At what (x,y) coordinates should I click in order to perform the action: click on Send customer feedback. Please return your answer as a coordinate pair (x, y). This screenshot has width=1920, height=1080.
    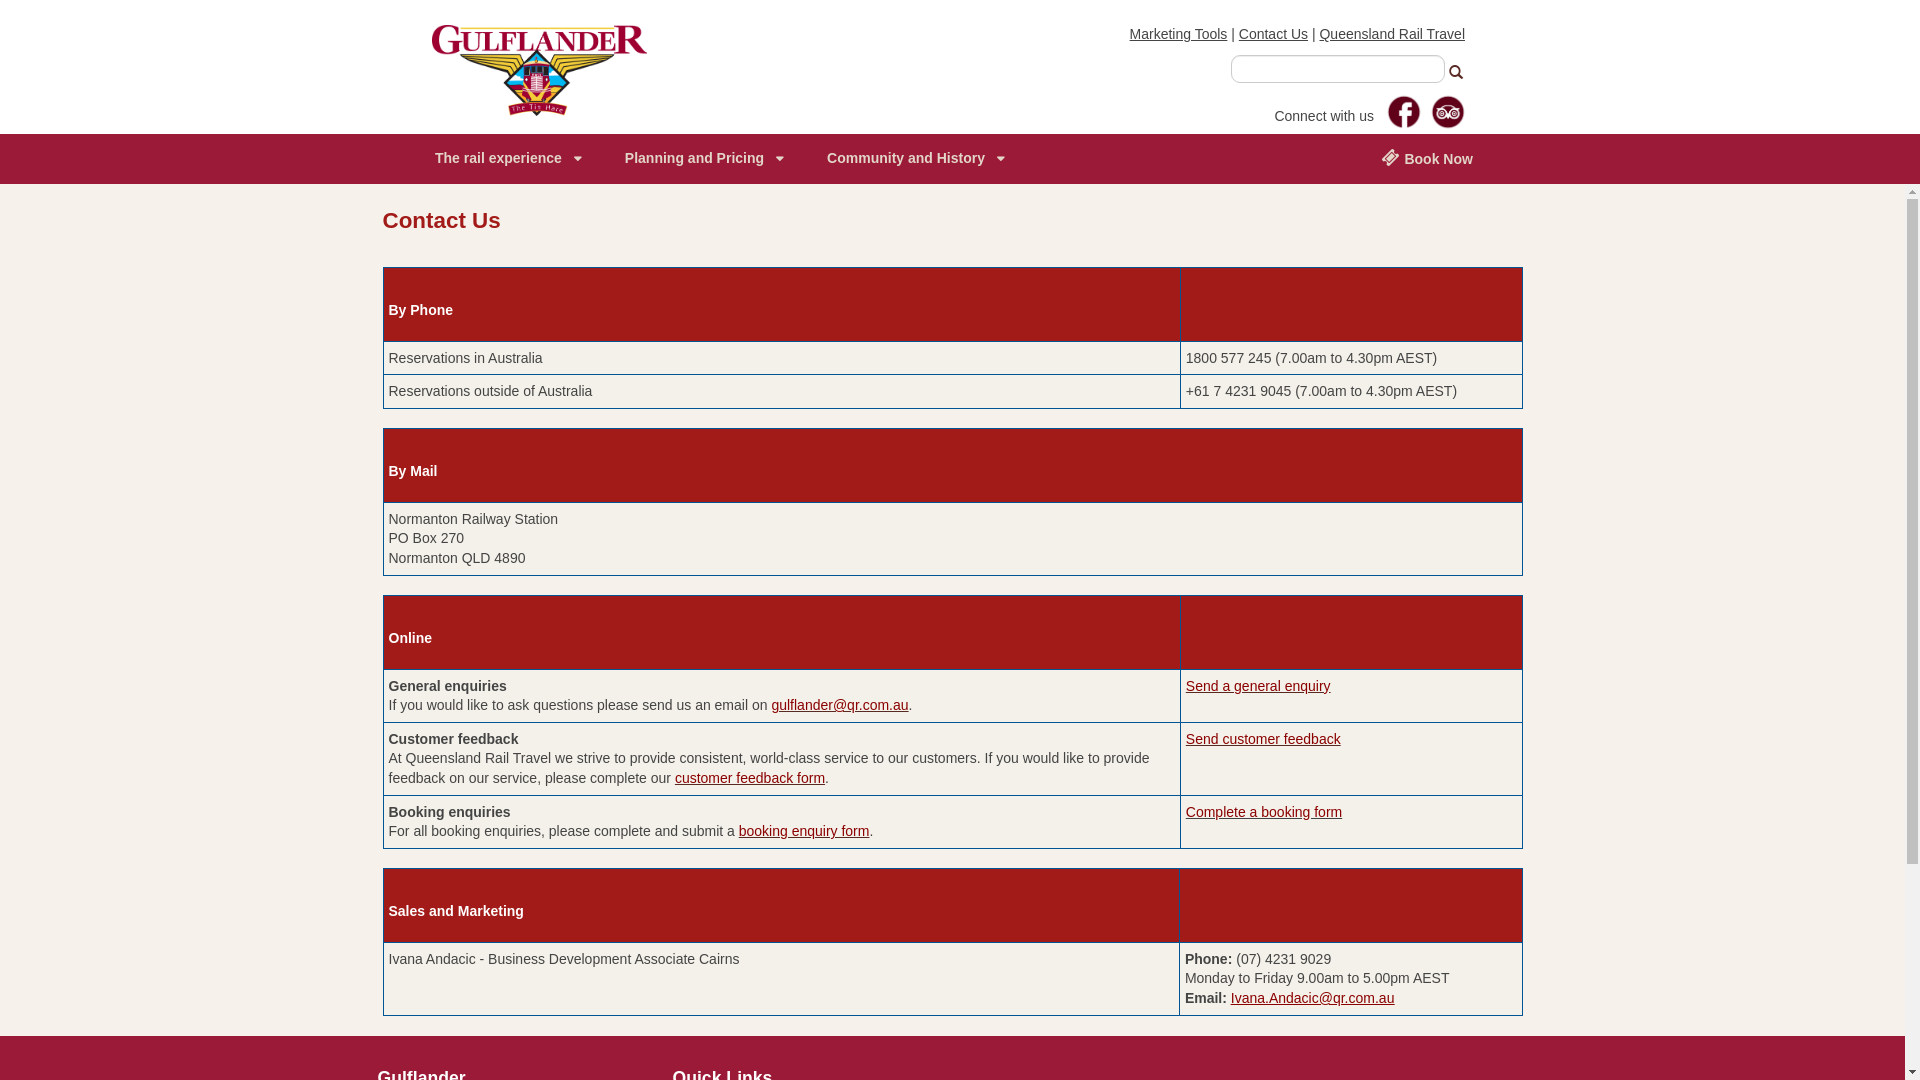
    Looking at the image, I should click on (1264, 739).